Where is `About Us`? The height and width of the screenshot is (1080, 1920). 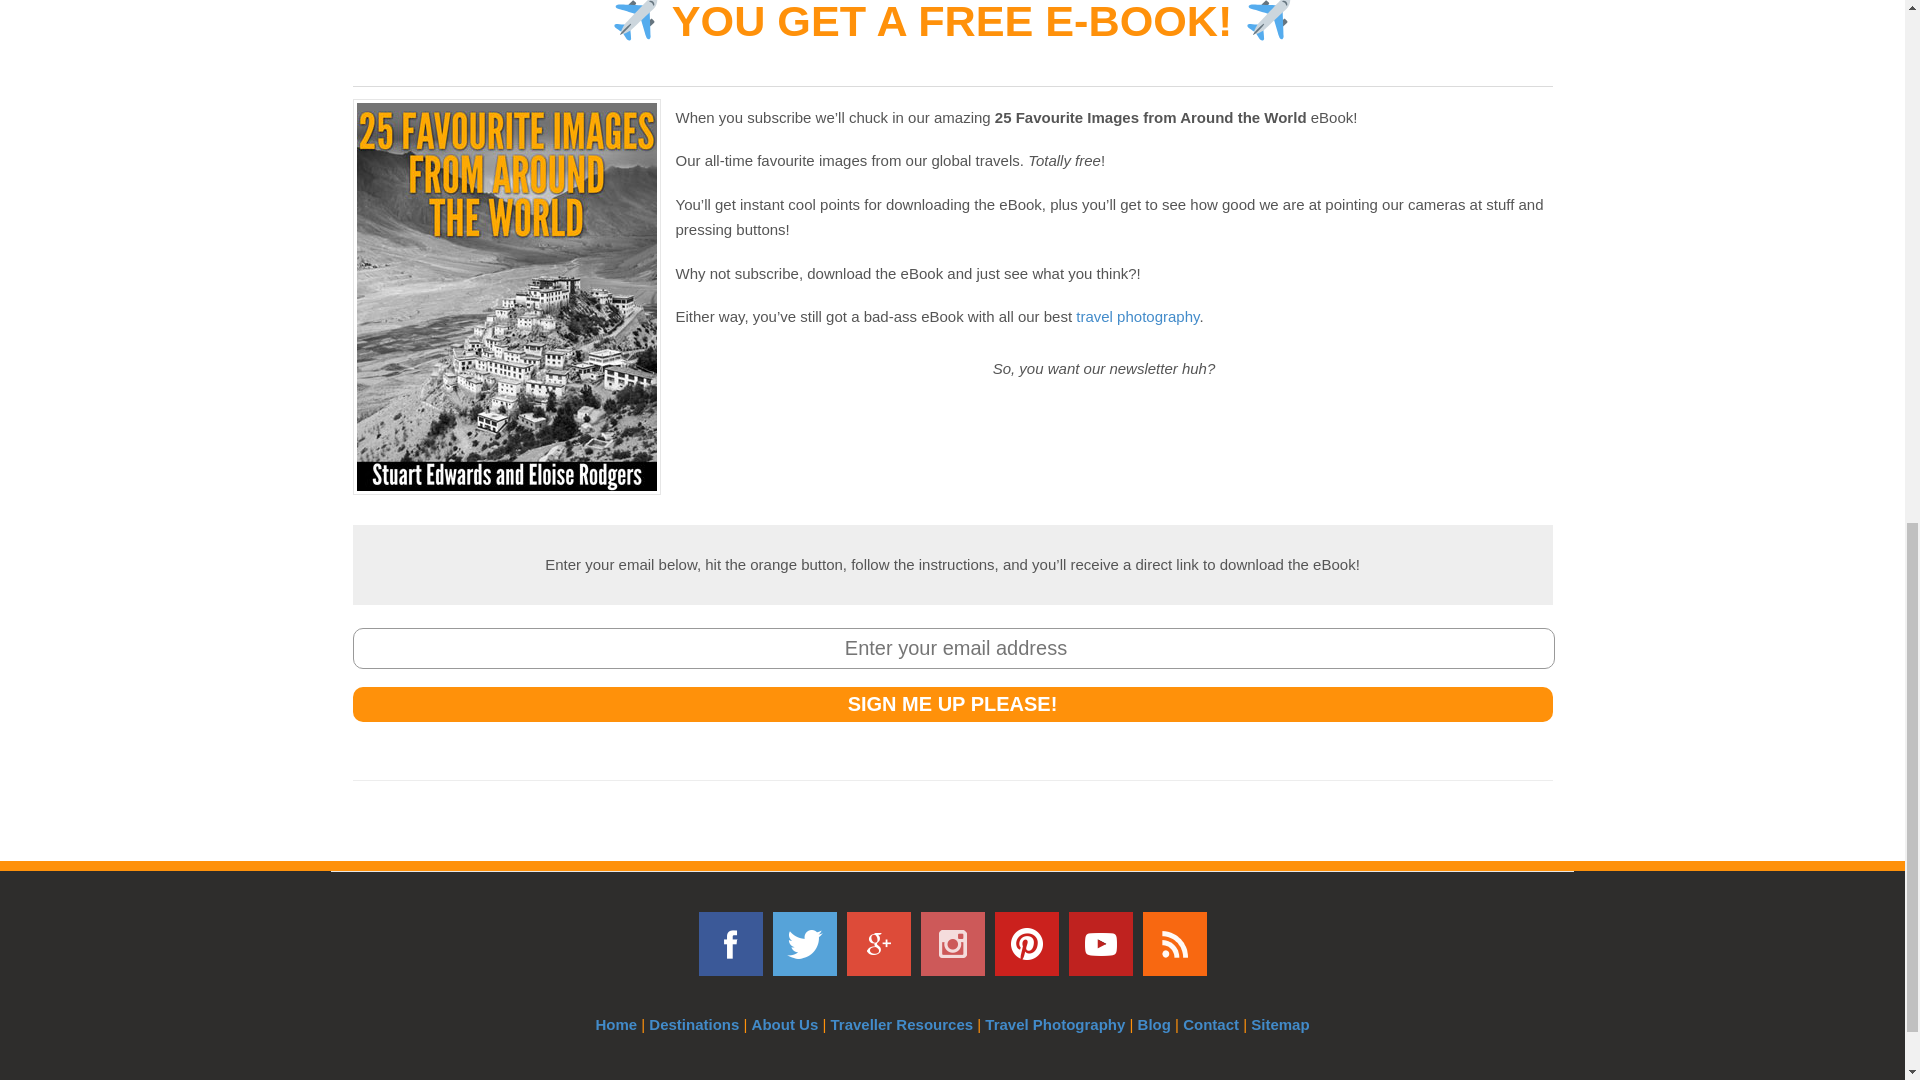 About Us is located at coordinates (786, 1024).